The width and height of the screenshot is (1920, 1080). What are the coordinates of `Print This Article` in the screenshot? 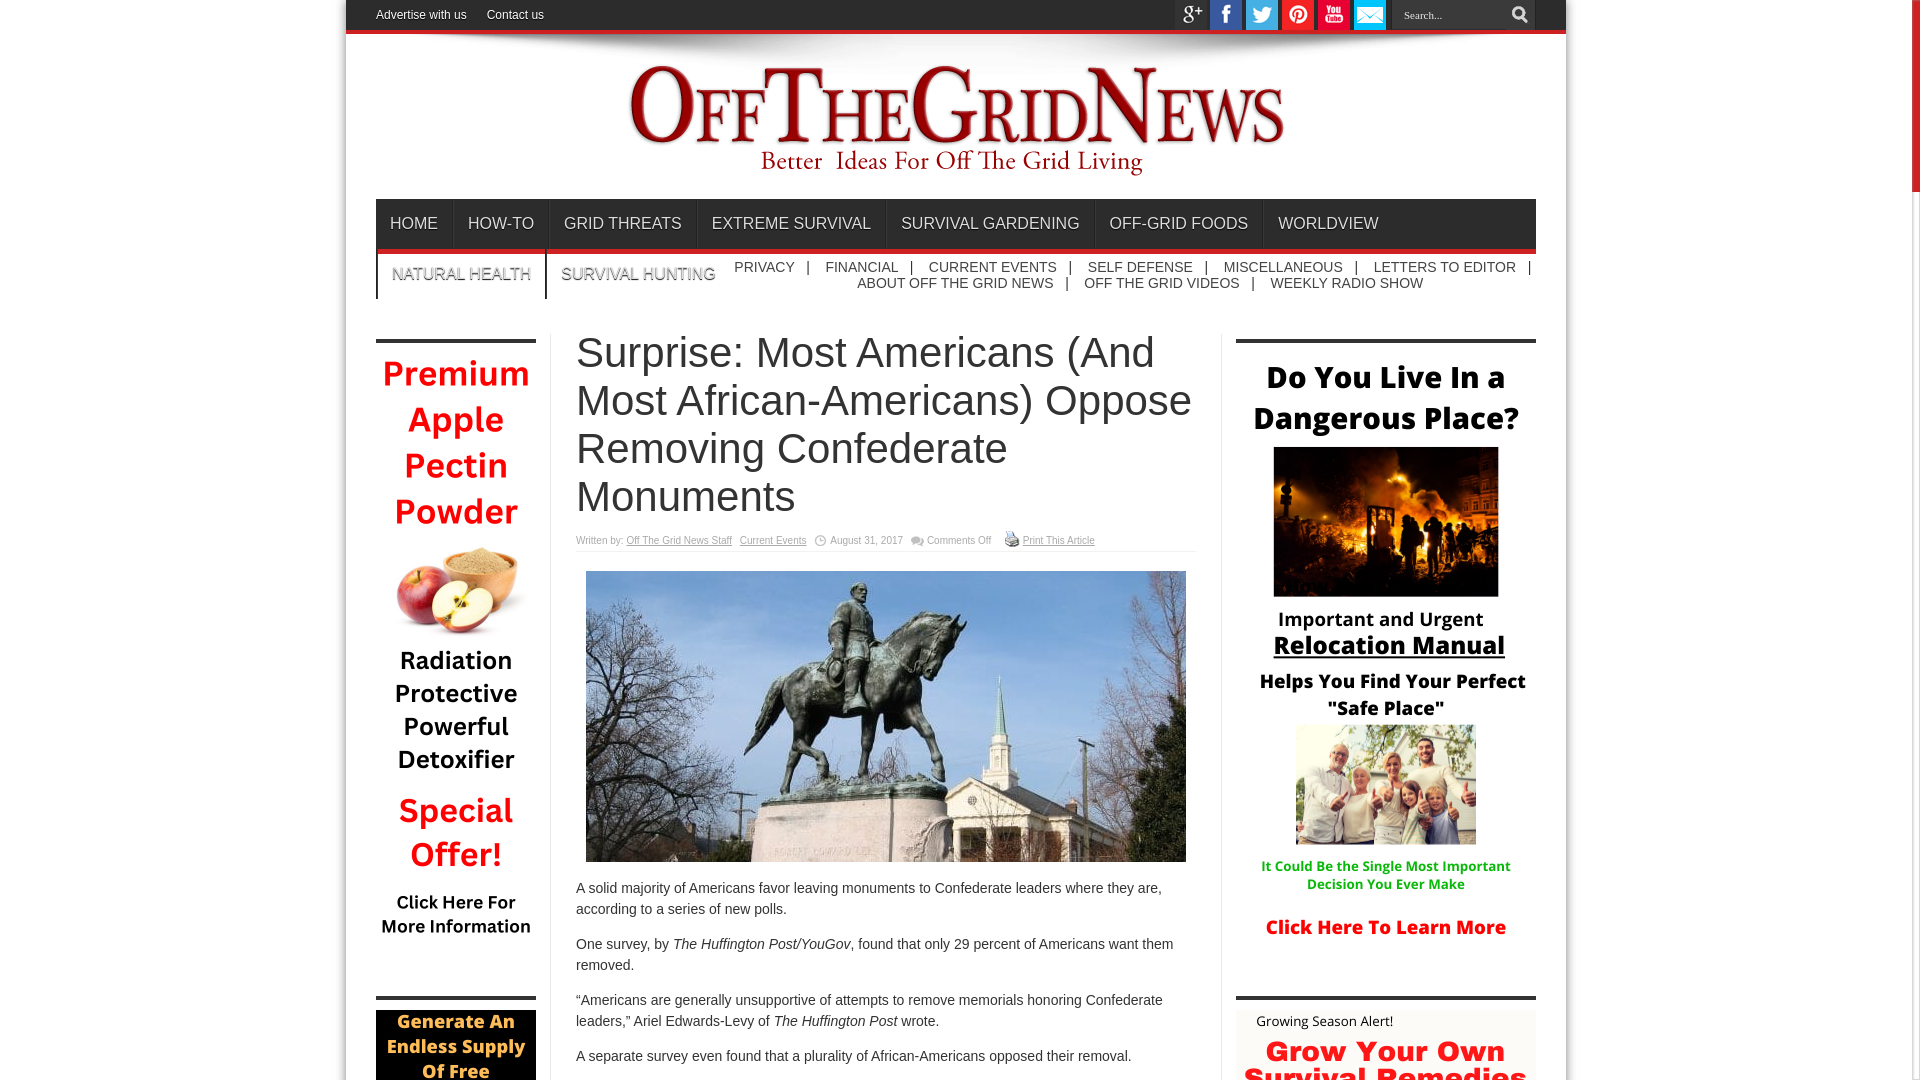 It's located at (1012, 538).